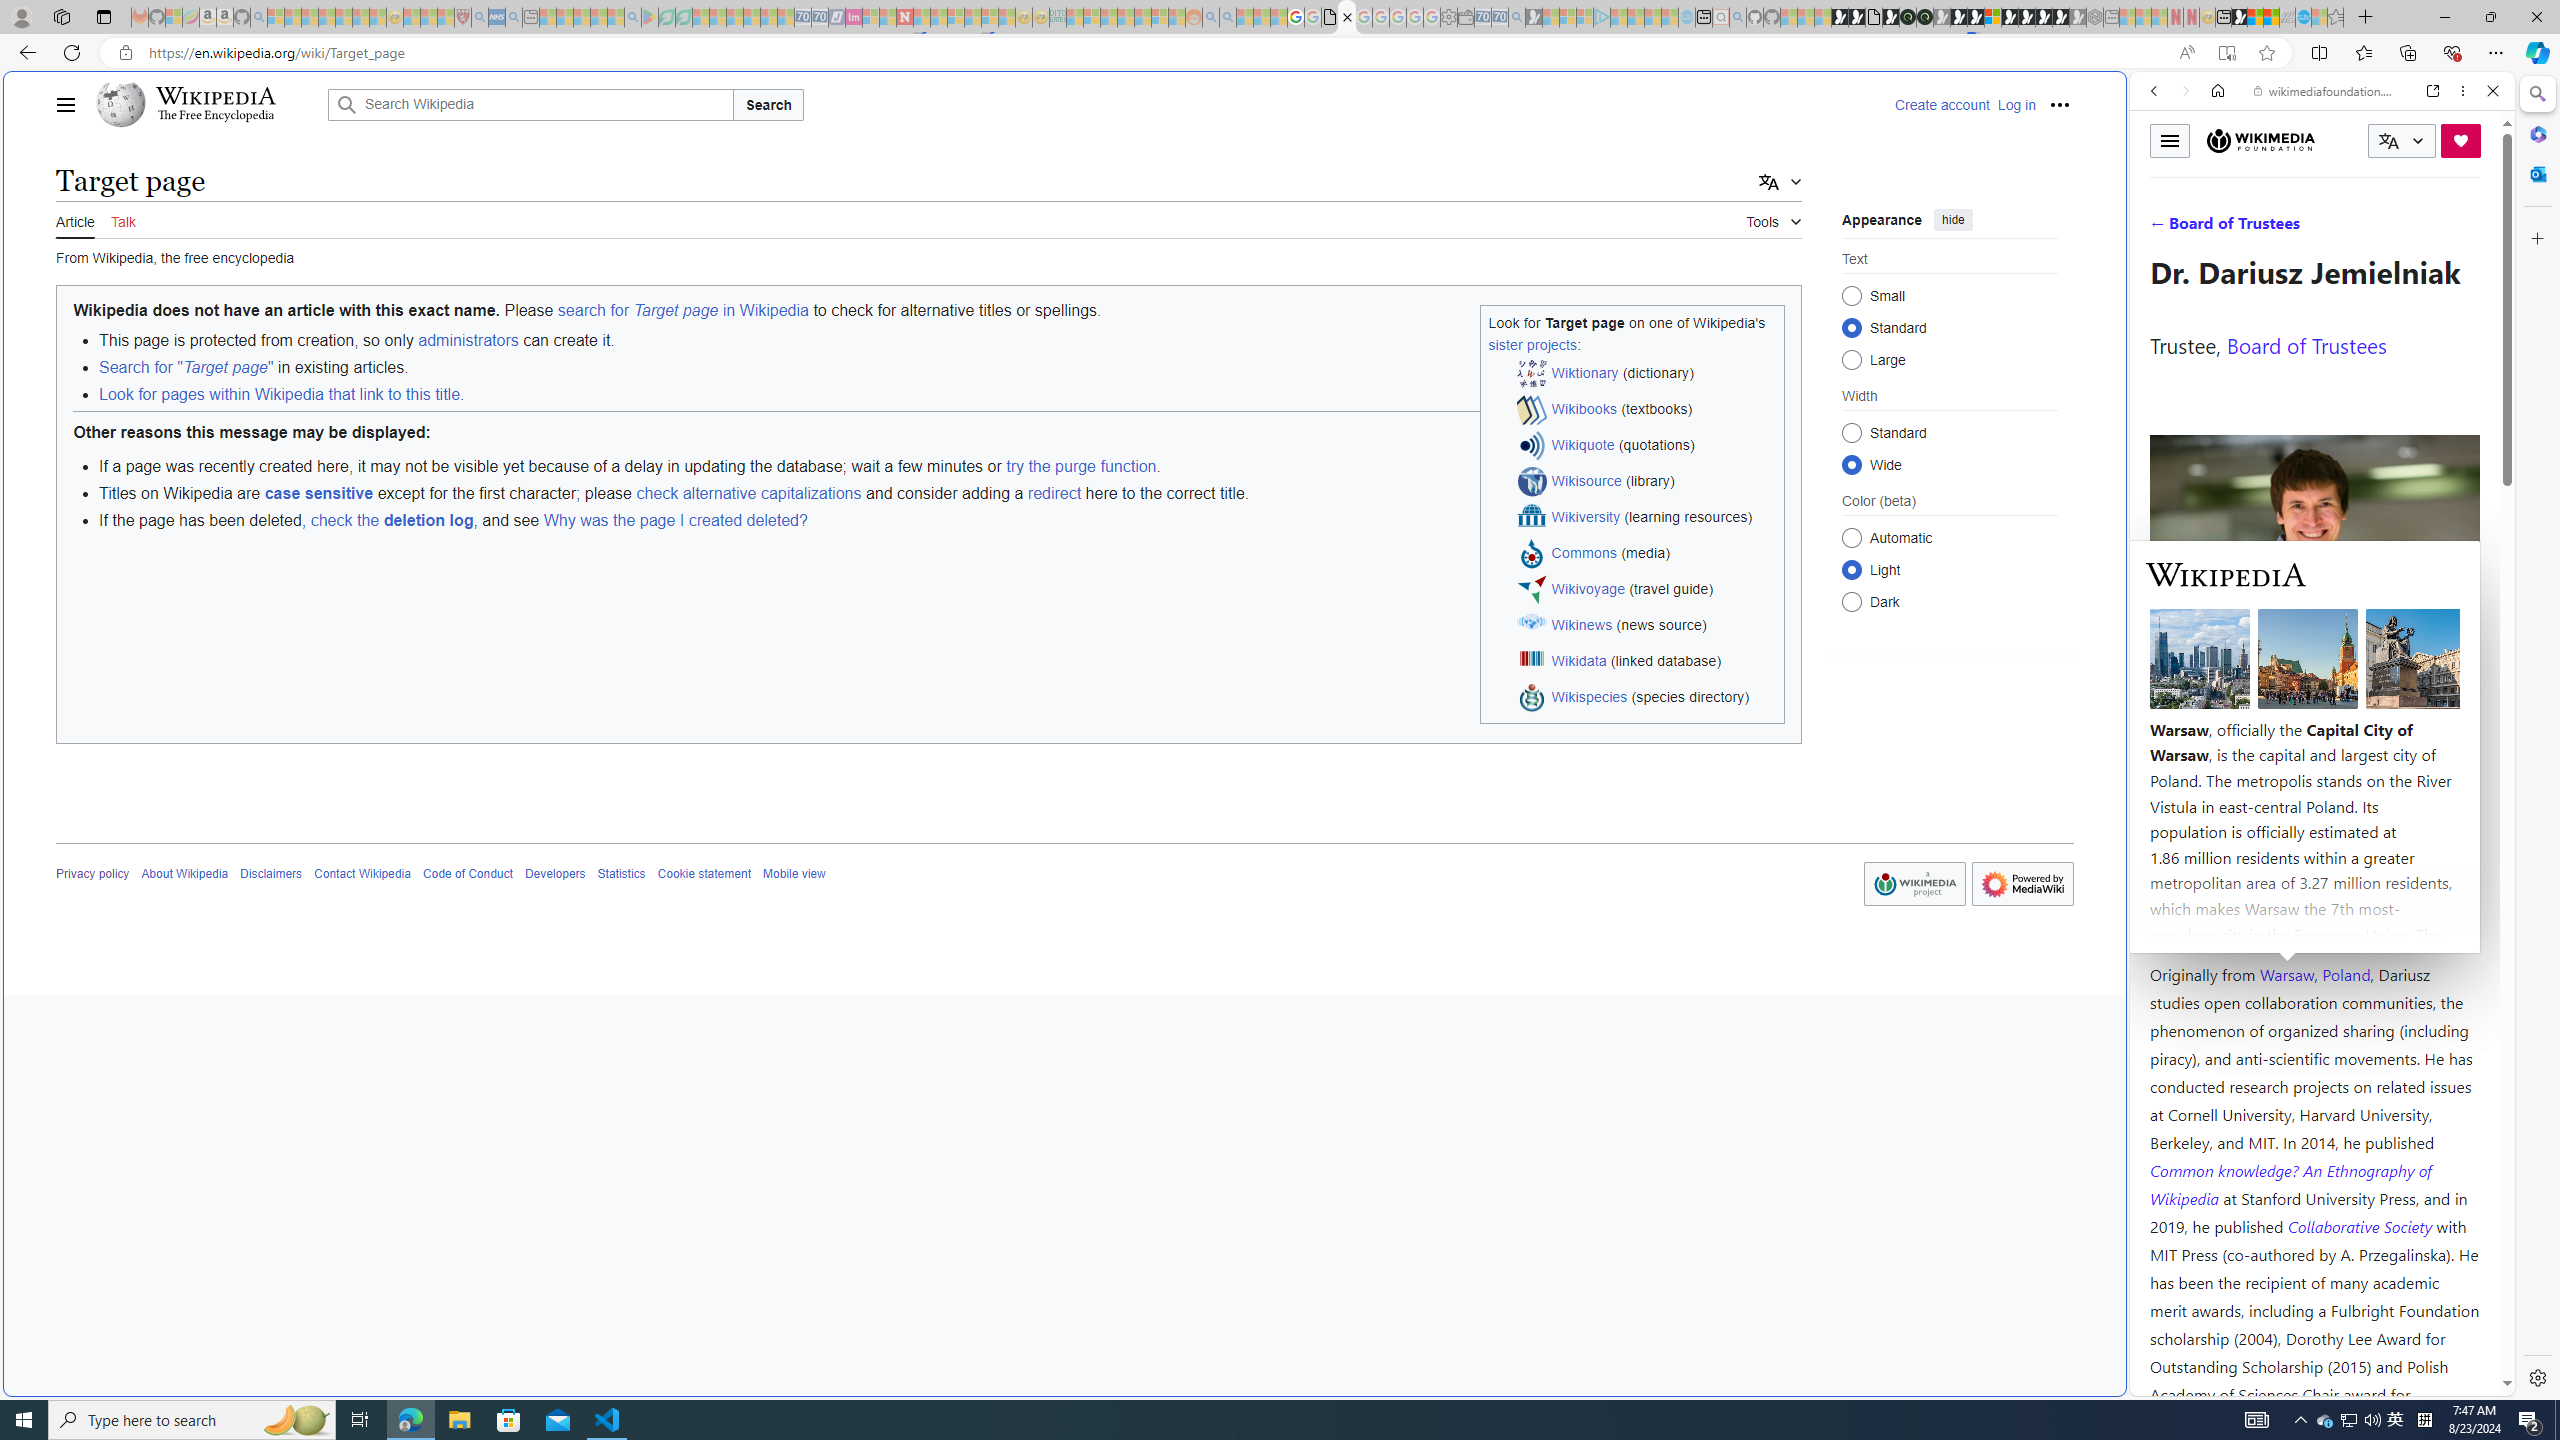 The width and height of the screenshot is (2560, 1440). I want to click on Cheap Hotels - Save70.com - Sleeping, so click(820, 17).